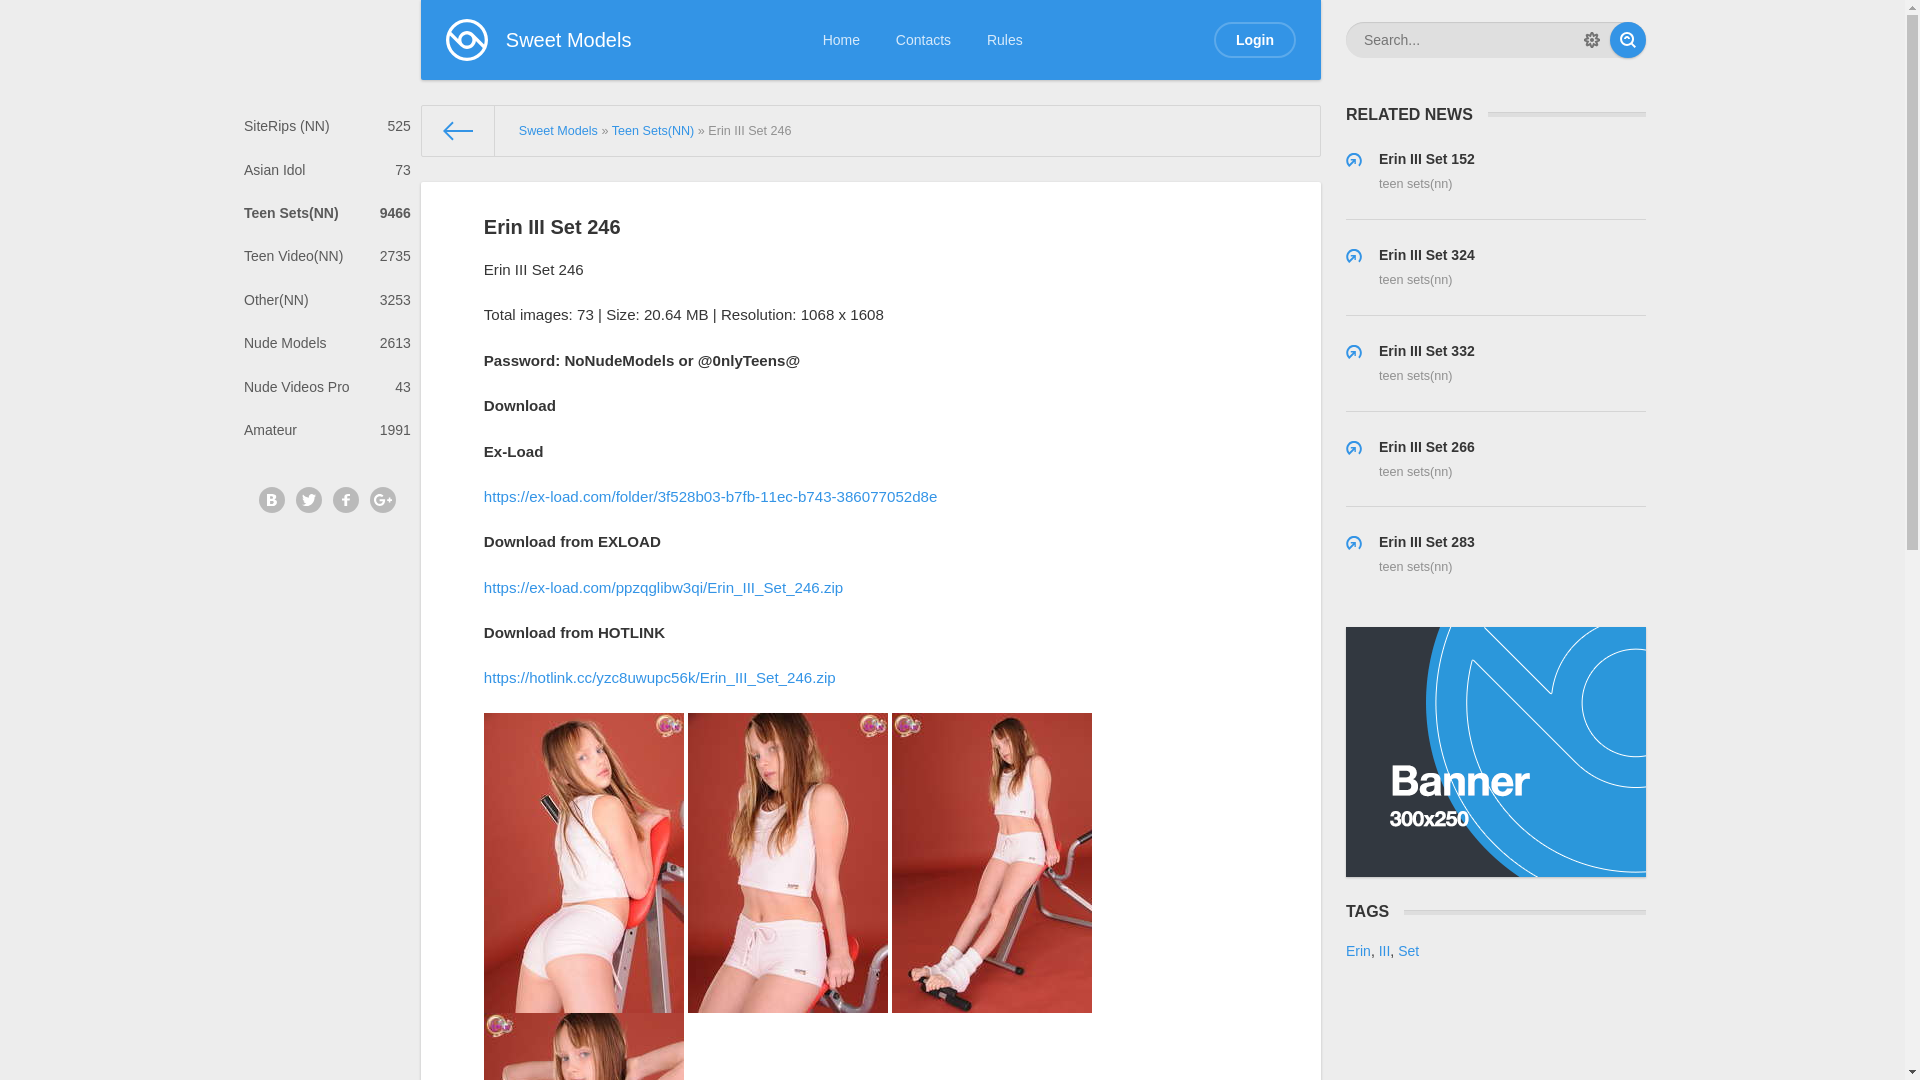 The height and width of the screenshot is (1080, 1920). What do you see at coordinates (272, 500) in the screenshot?
I see `VK` at bounding box center [272, 500].